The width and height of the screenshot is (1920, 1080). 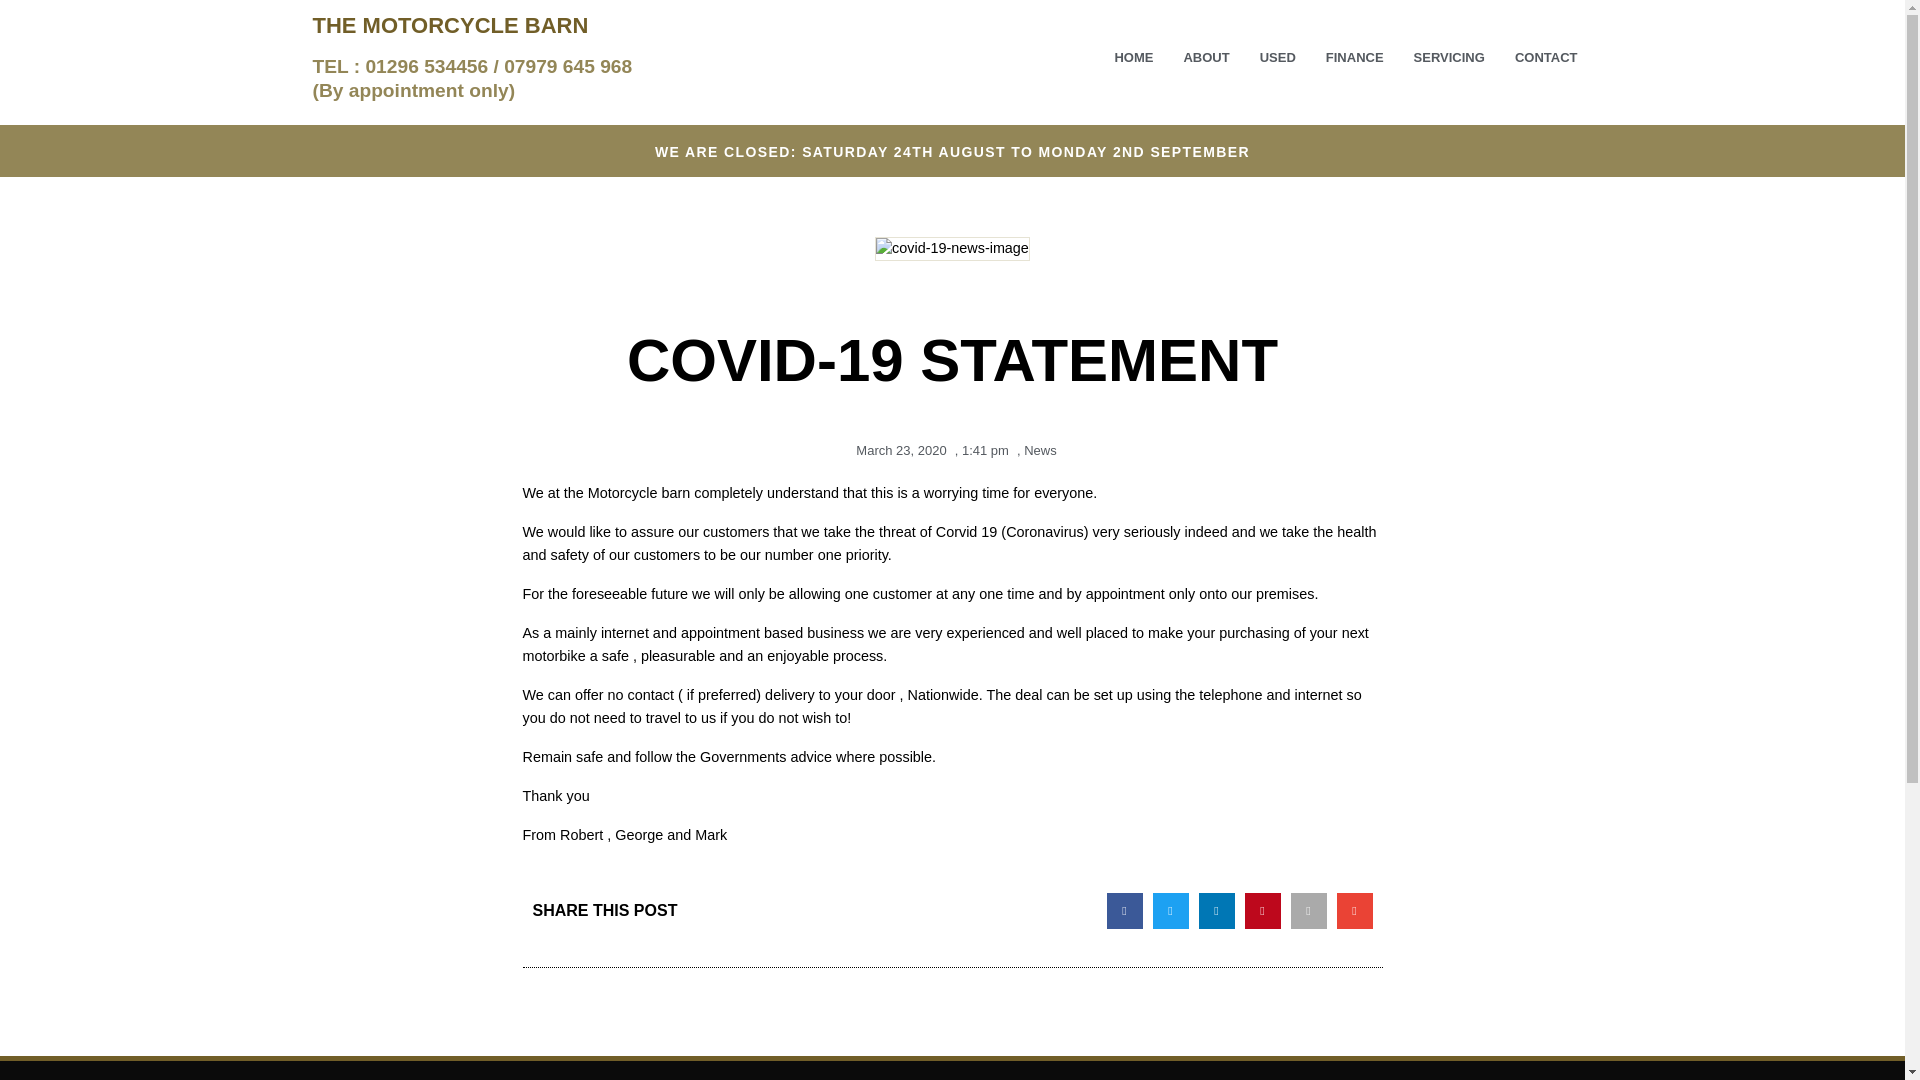 I want to click on CONTACT, so click(x=1546, y=58).